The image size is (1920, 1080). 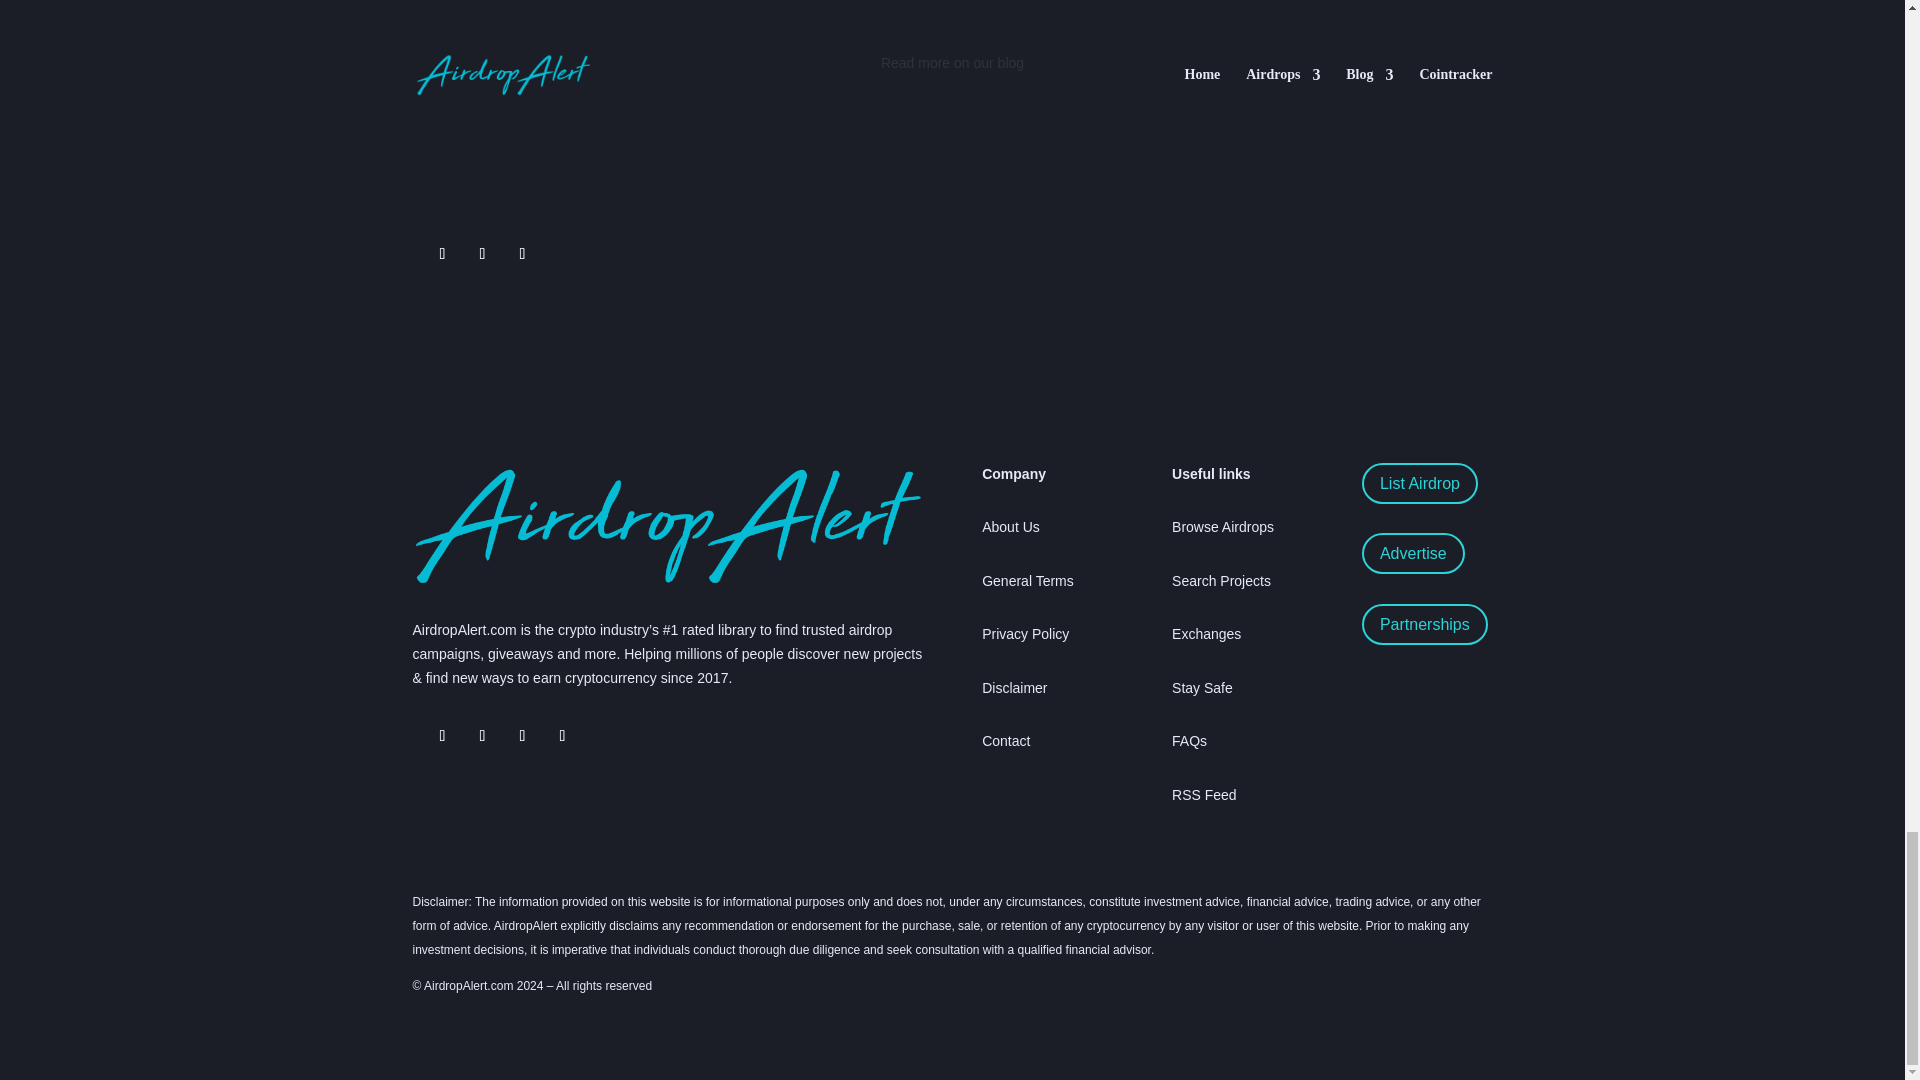 What do you see at coordinates (522, 254) in the screenshot?
I see `Follow on Facebook` at bounding box center [522, 254].